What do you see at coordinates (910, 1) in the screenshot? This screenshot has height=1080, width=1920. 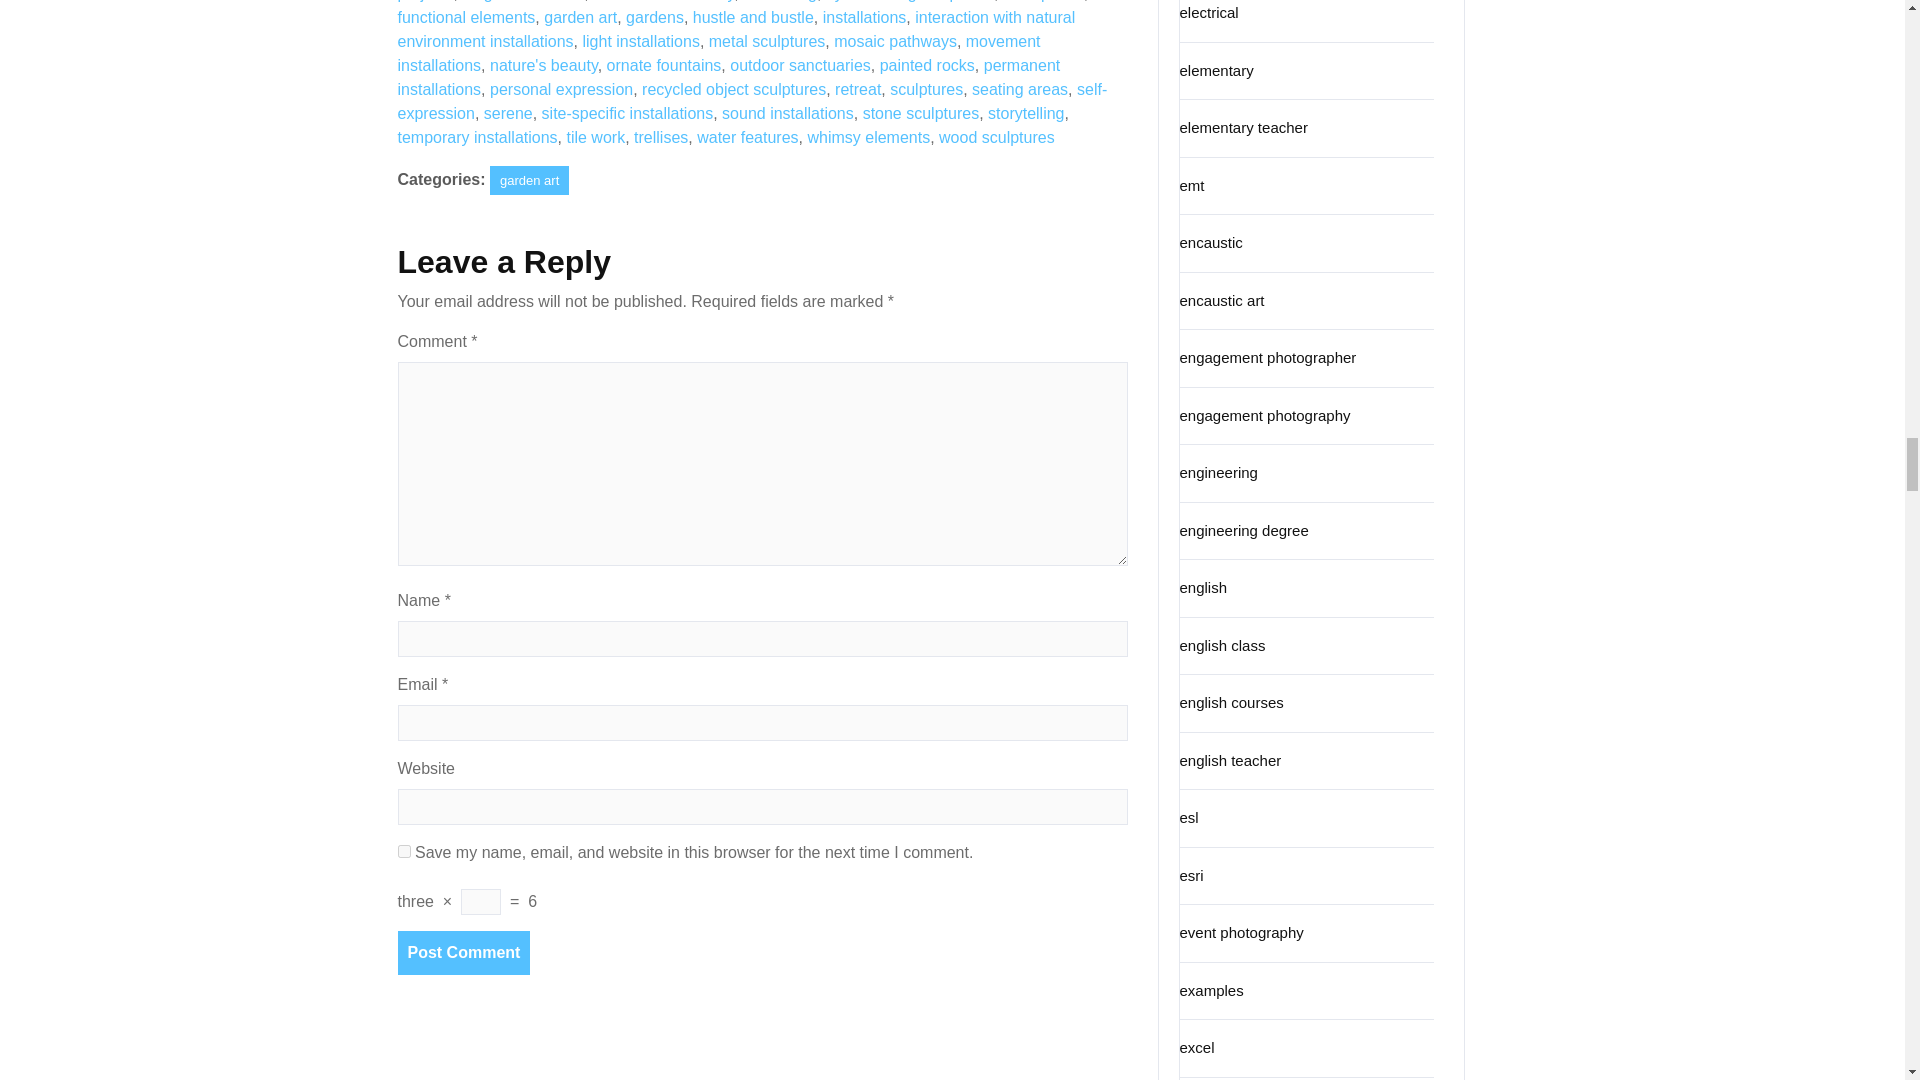 I see `eye-catching sculptures` at bounding box center [910, 1].